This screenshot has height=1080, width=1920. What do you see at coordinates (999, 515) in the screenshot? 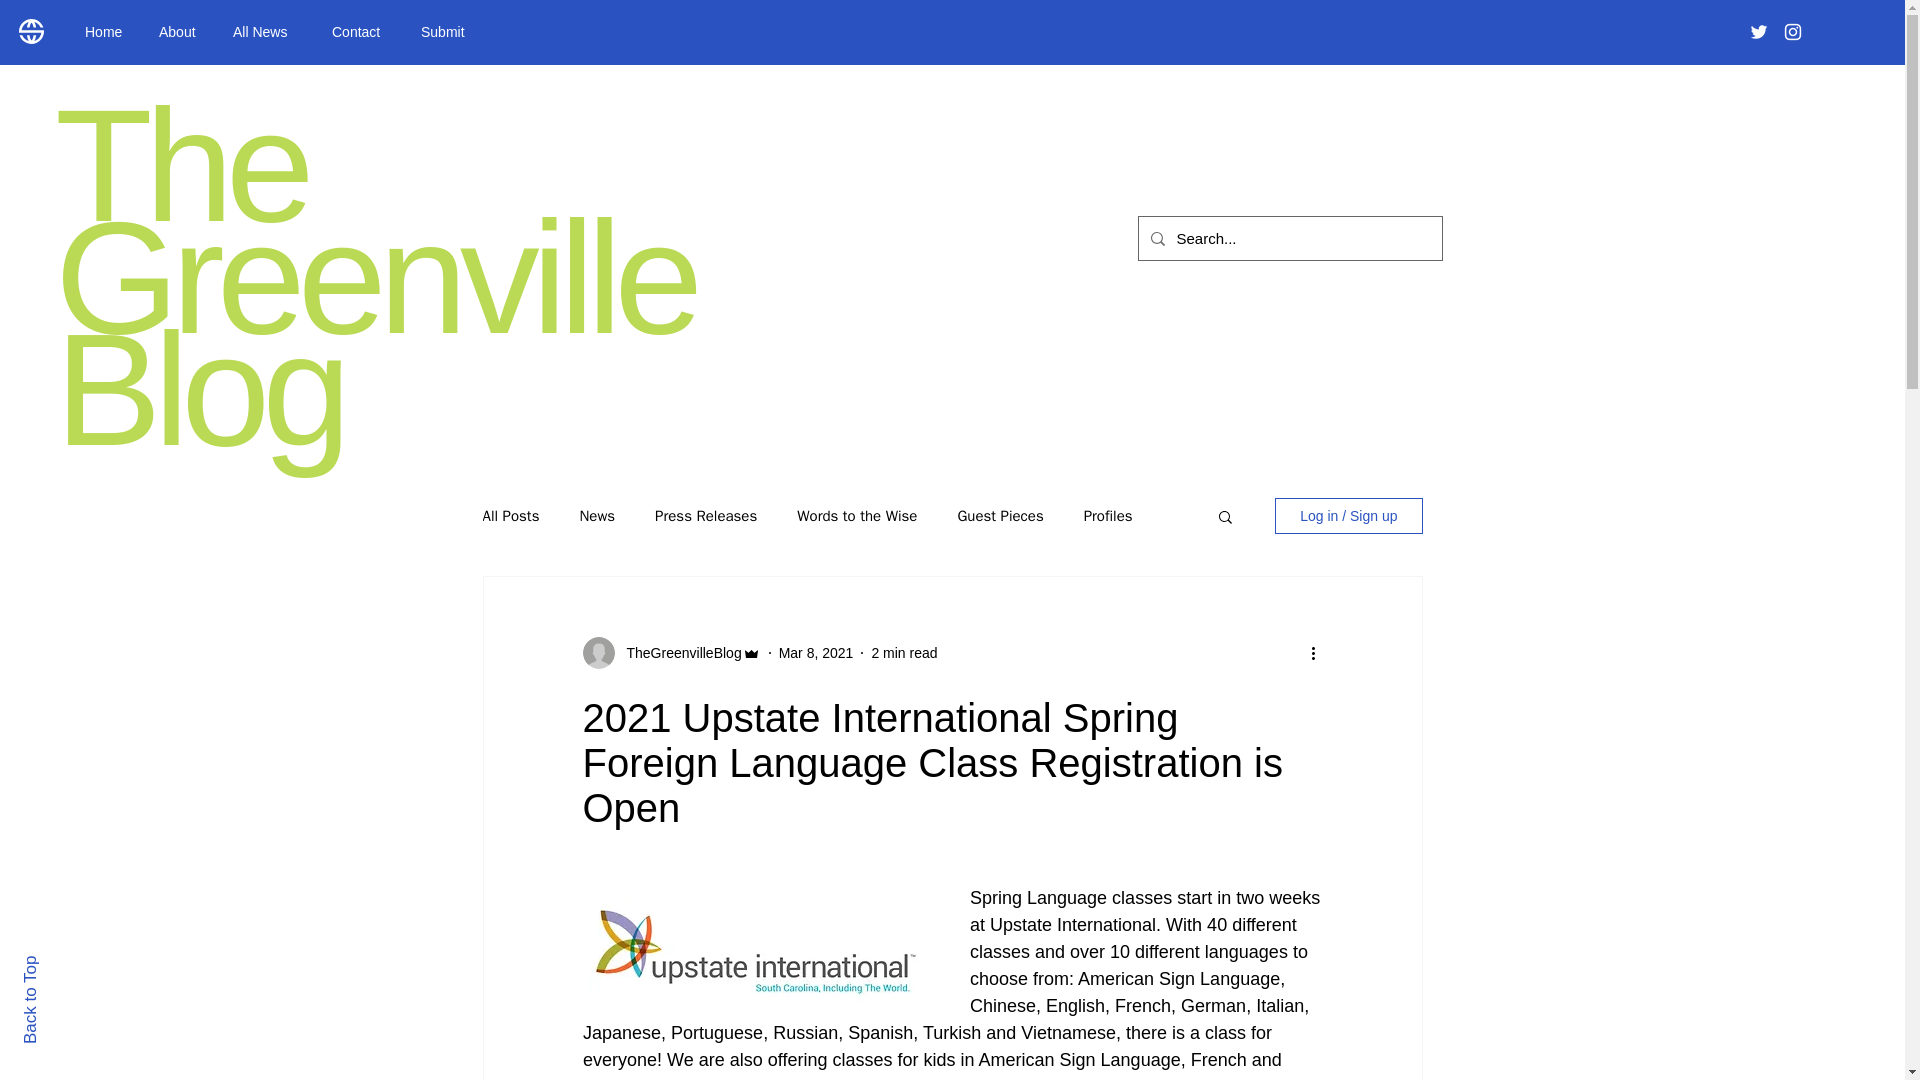
I see `Guest Pieces` at bounding box center [999, 515].